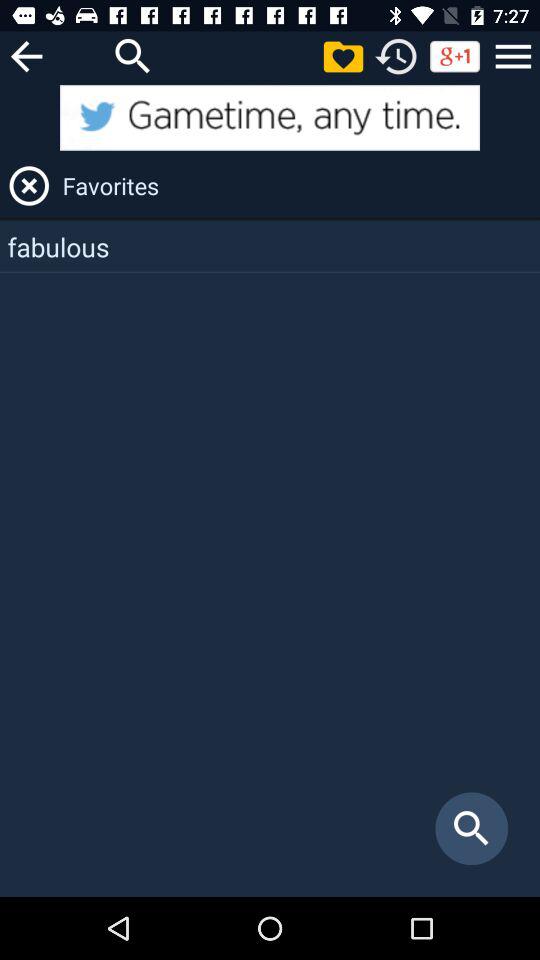 This screenshot has width=540, height=960. Describe the element at coordinates (513, 56) in the screenshot. I see `menu` at that location.